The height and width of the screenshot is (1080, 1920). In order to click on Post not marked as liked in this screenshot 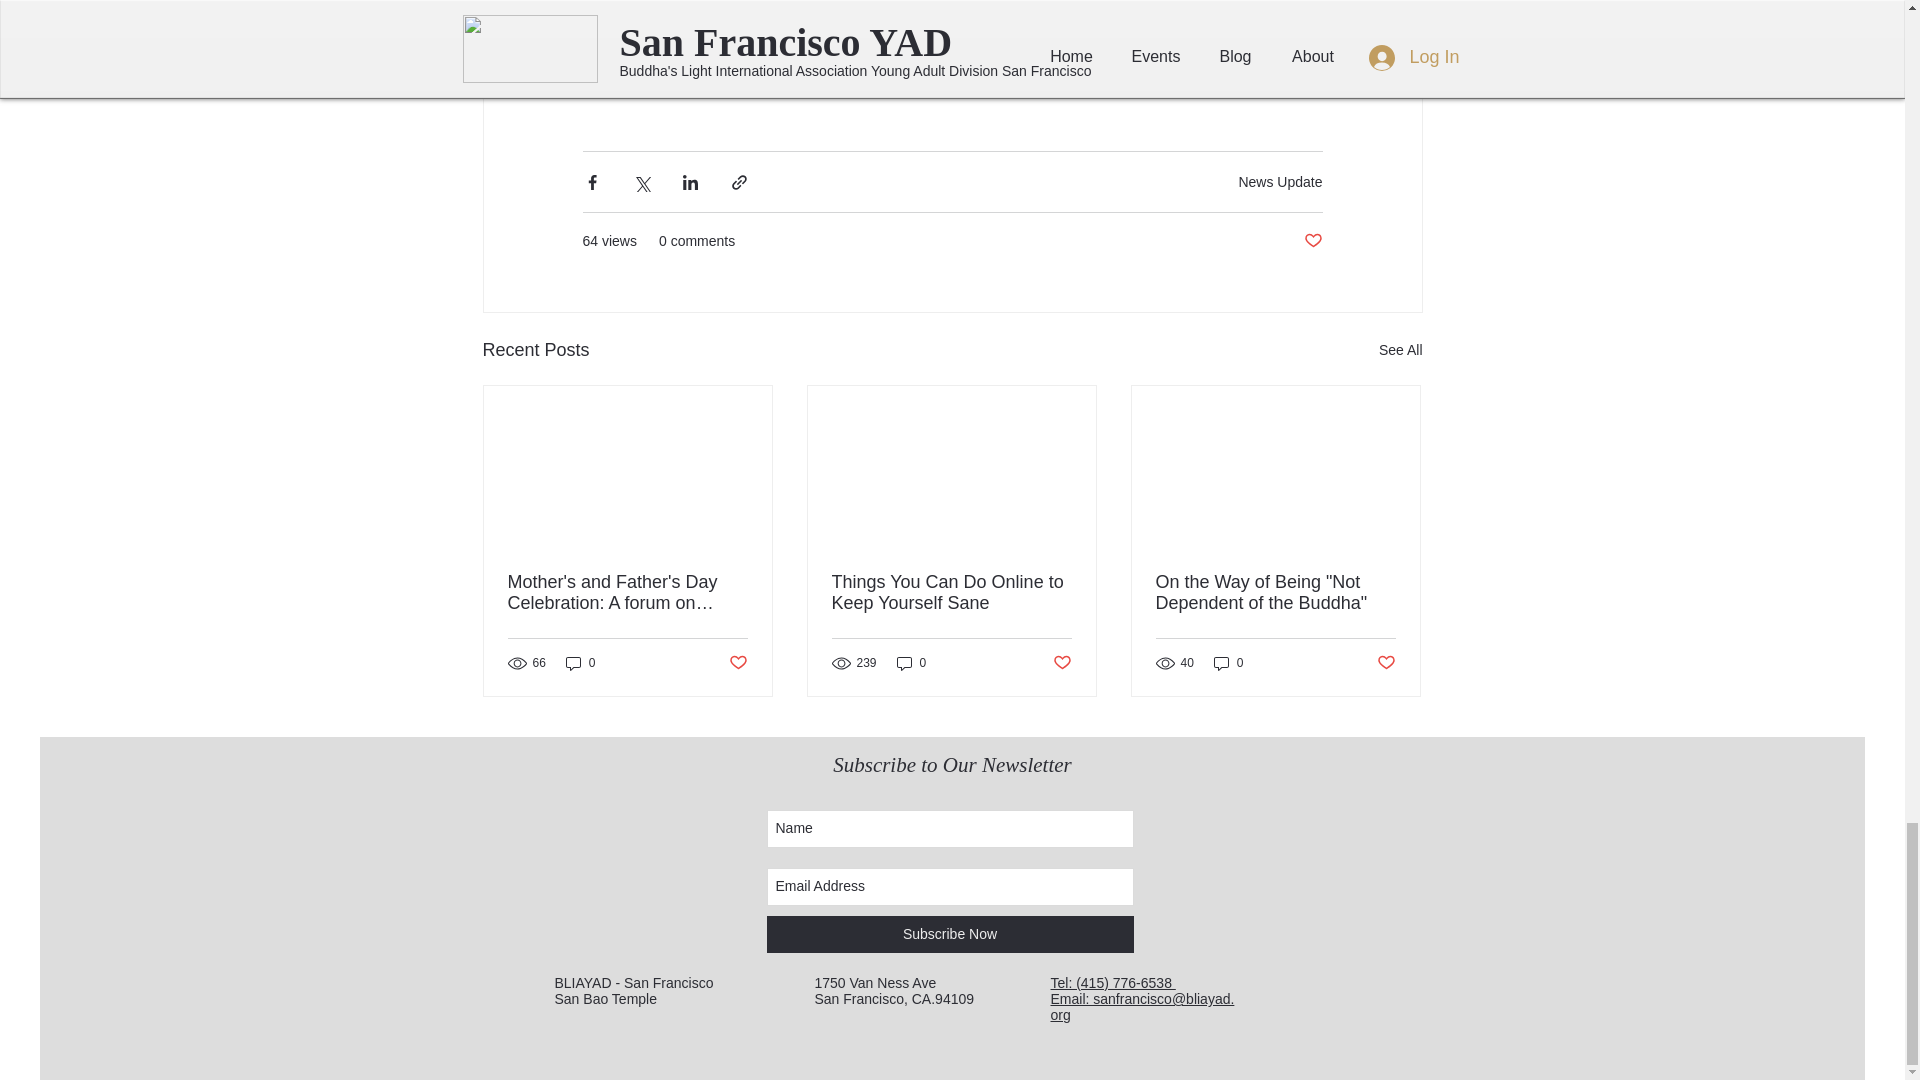, I will do `click(1062, 663)`.